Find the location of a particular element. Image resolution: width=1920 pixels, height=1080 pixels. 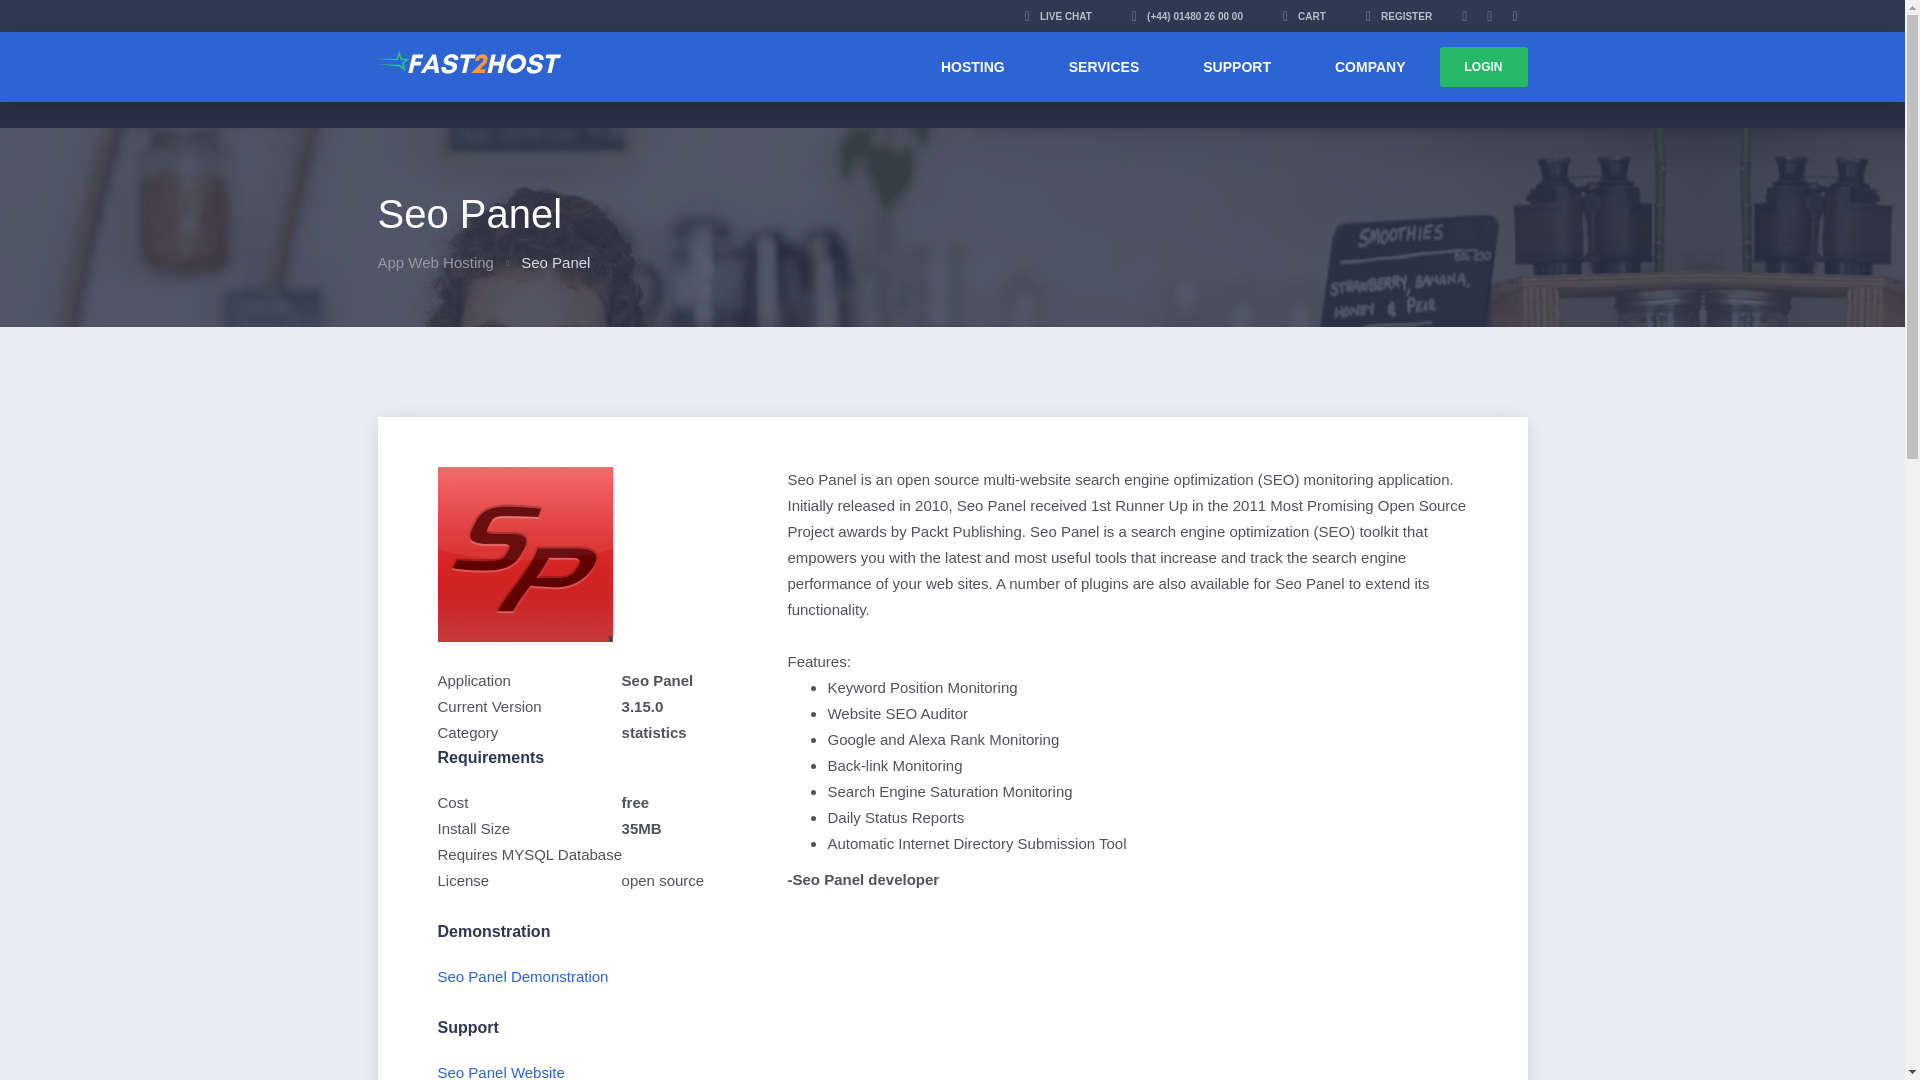

HOSTING is located at coordinates (972, 66).